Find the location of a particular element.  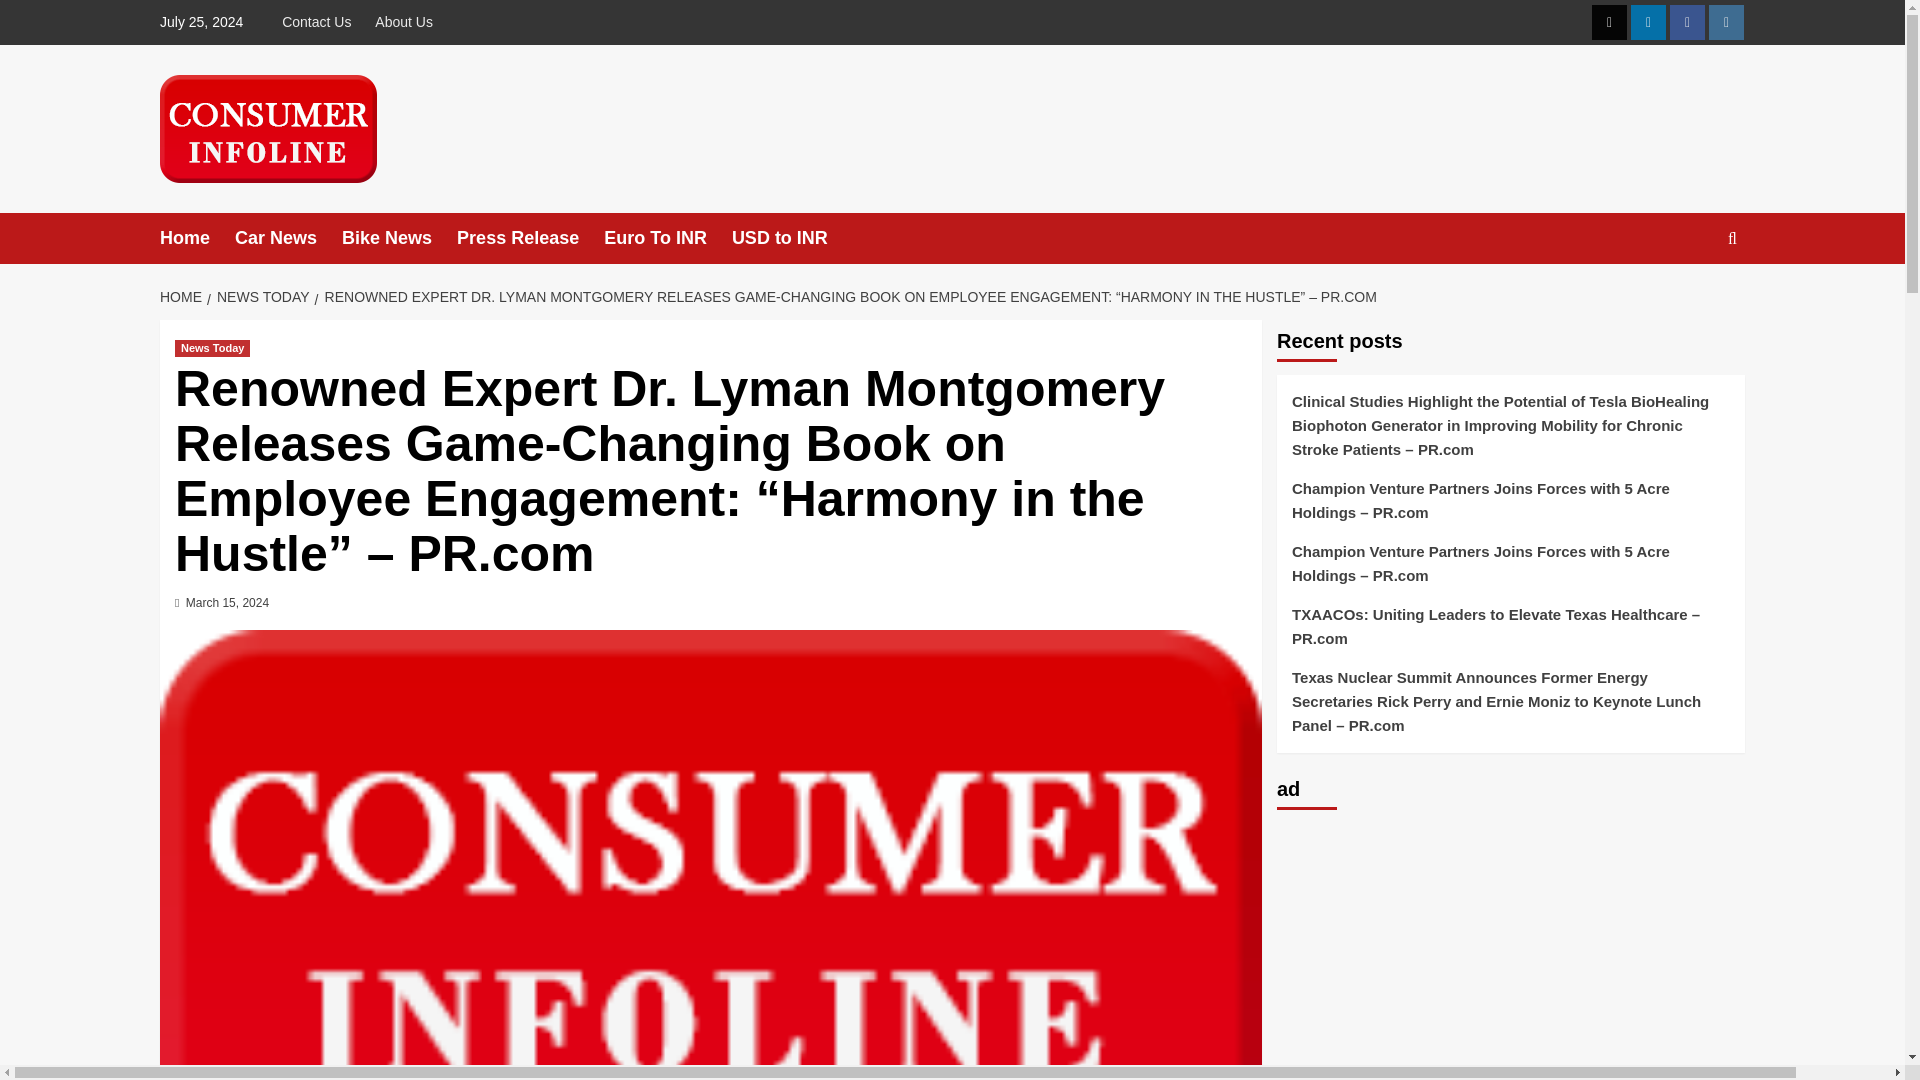

HOME is located at coordinates (183, 296).